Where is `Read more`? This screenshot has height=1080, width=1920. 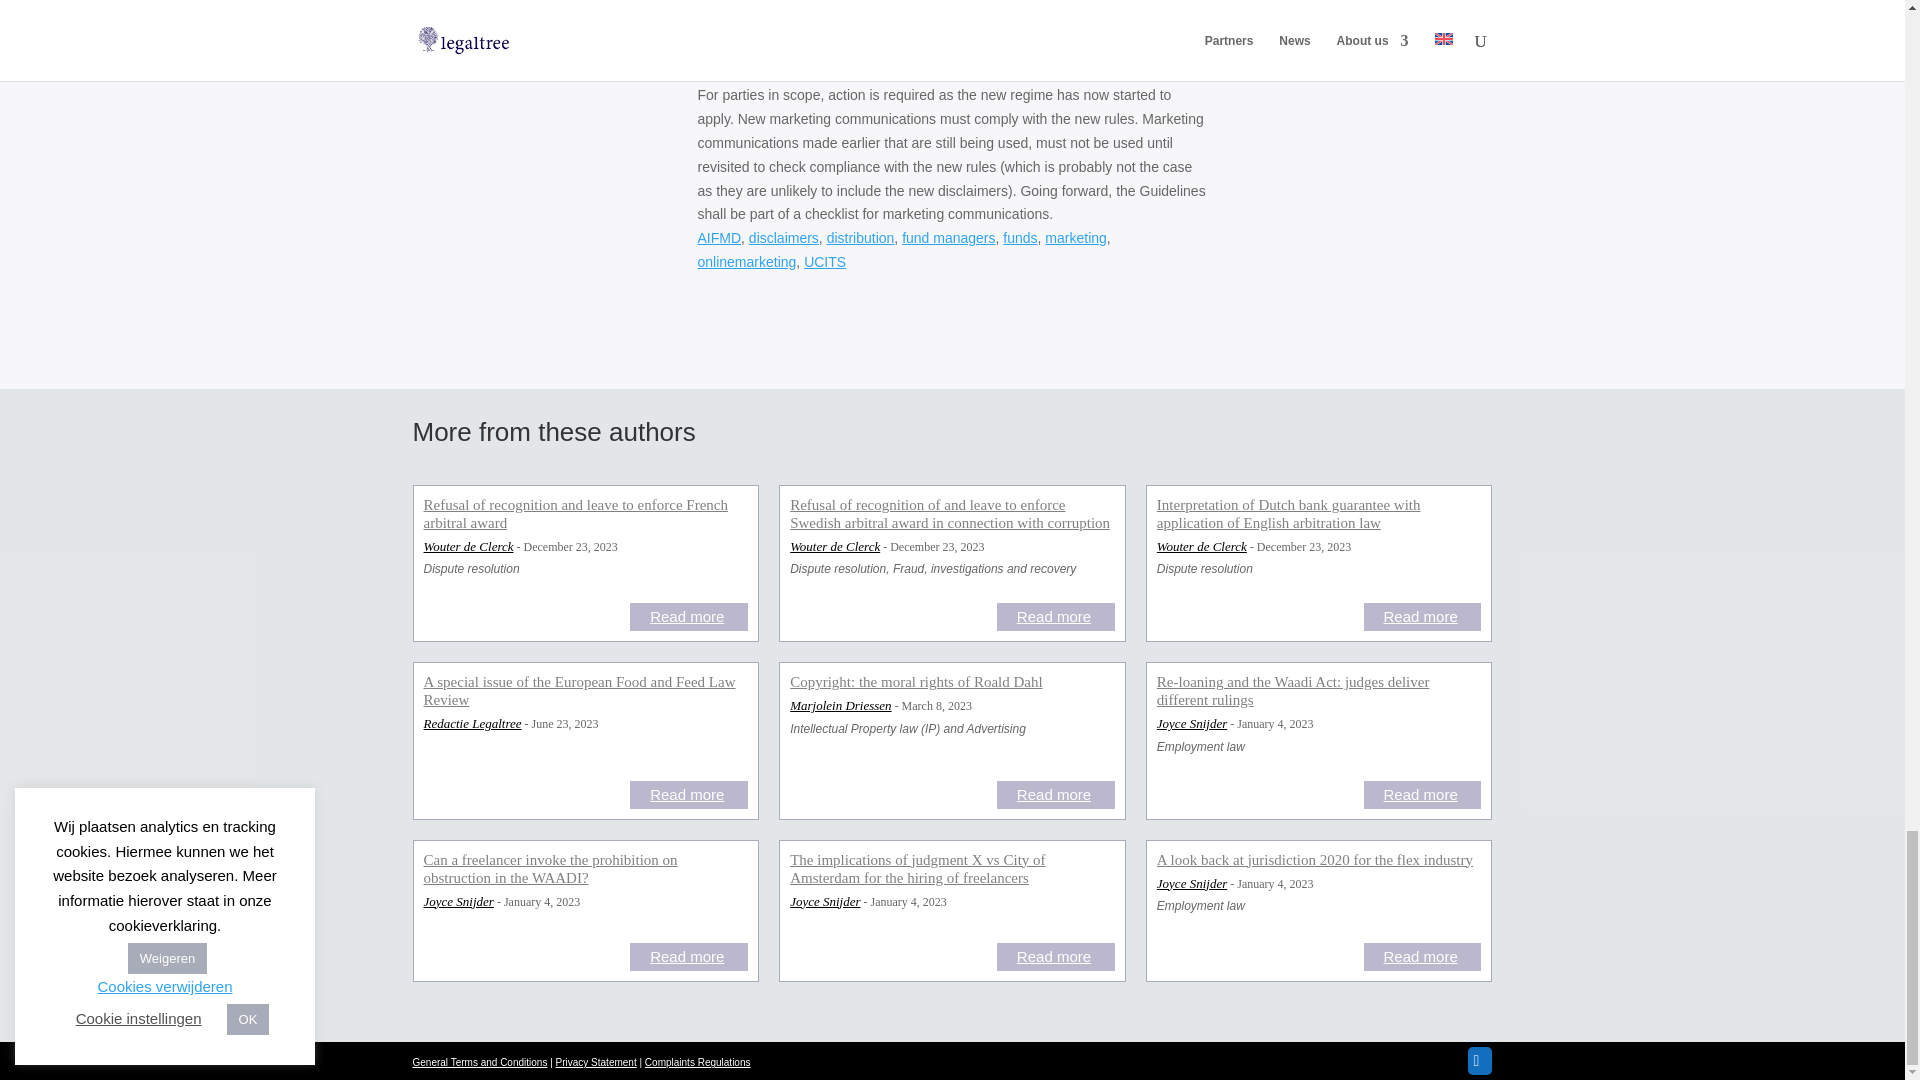 Read more is located at coordinates (1056, 616).